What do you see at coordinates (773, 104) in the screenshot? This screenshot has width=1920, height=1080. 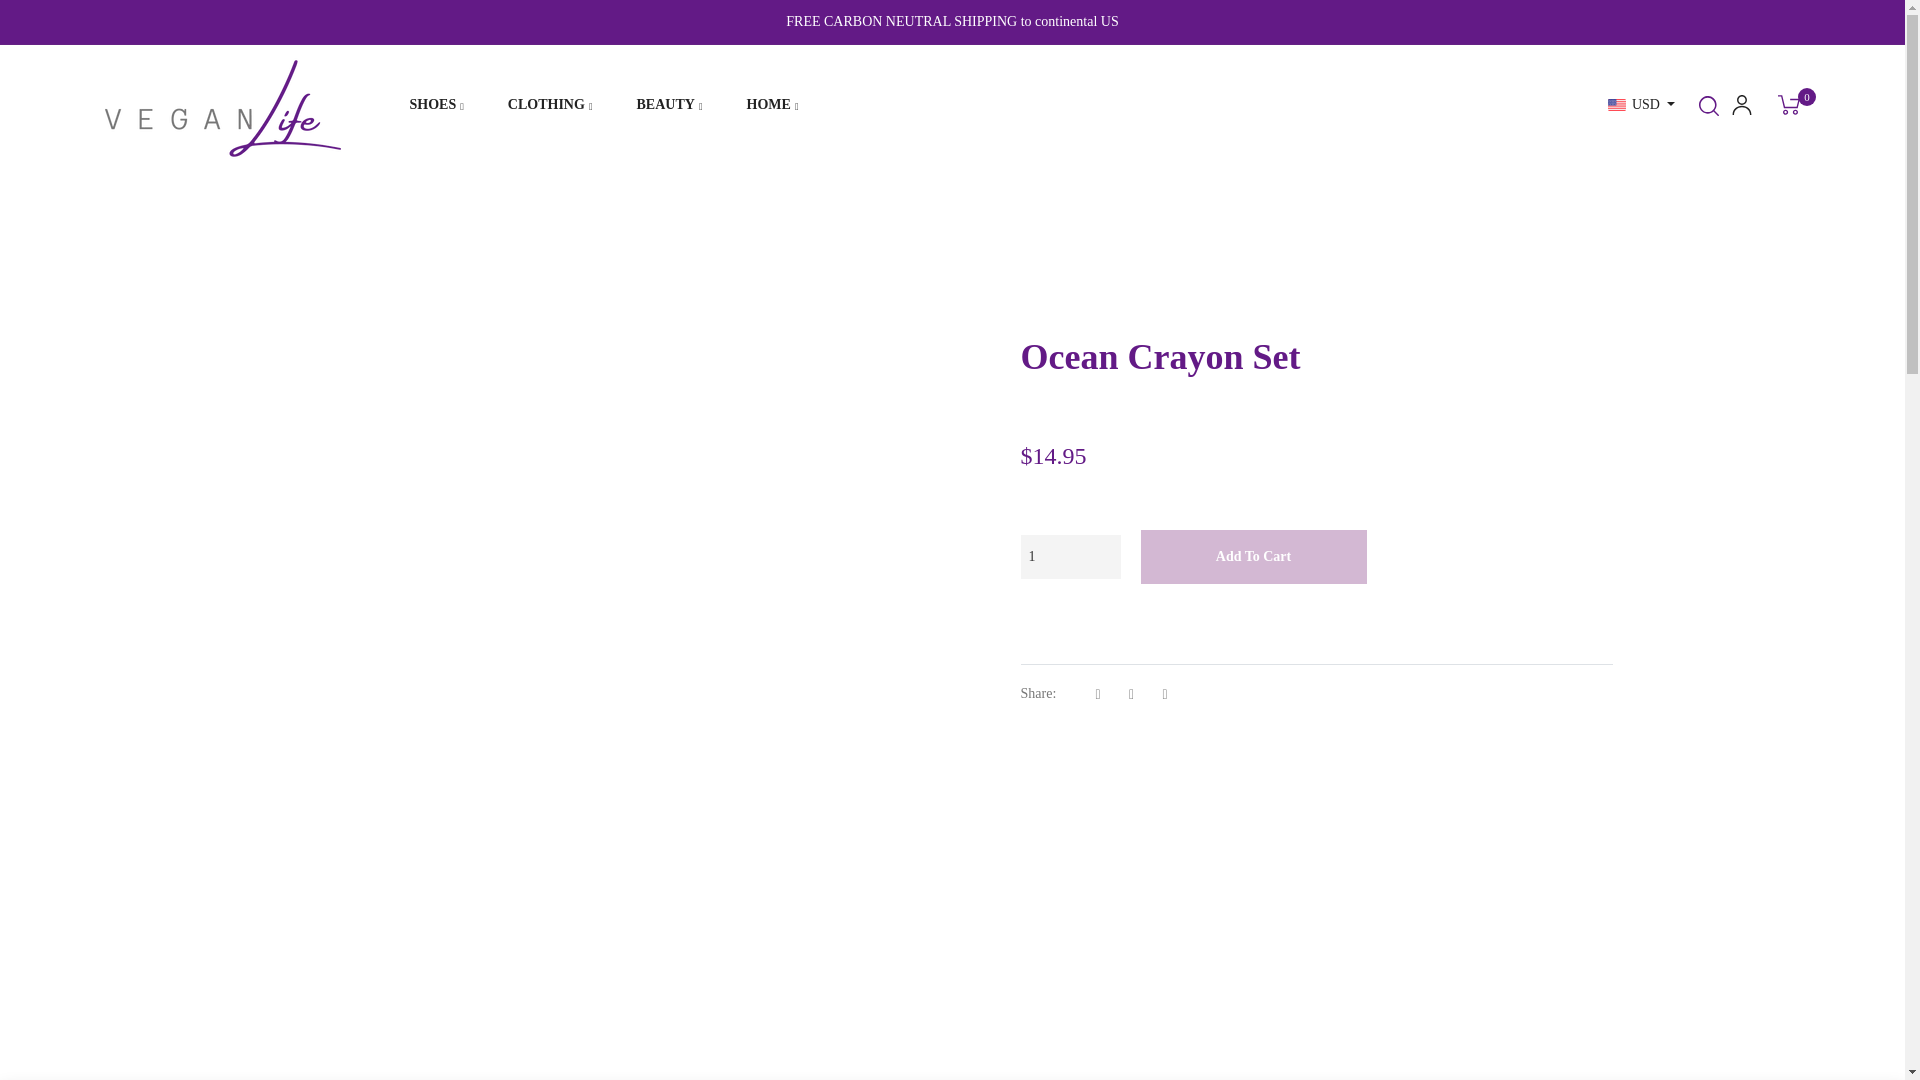 I see `HOME` at bounding box center [773, 104].